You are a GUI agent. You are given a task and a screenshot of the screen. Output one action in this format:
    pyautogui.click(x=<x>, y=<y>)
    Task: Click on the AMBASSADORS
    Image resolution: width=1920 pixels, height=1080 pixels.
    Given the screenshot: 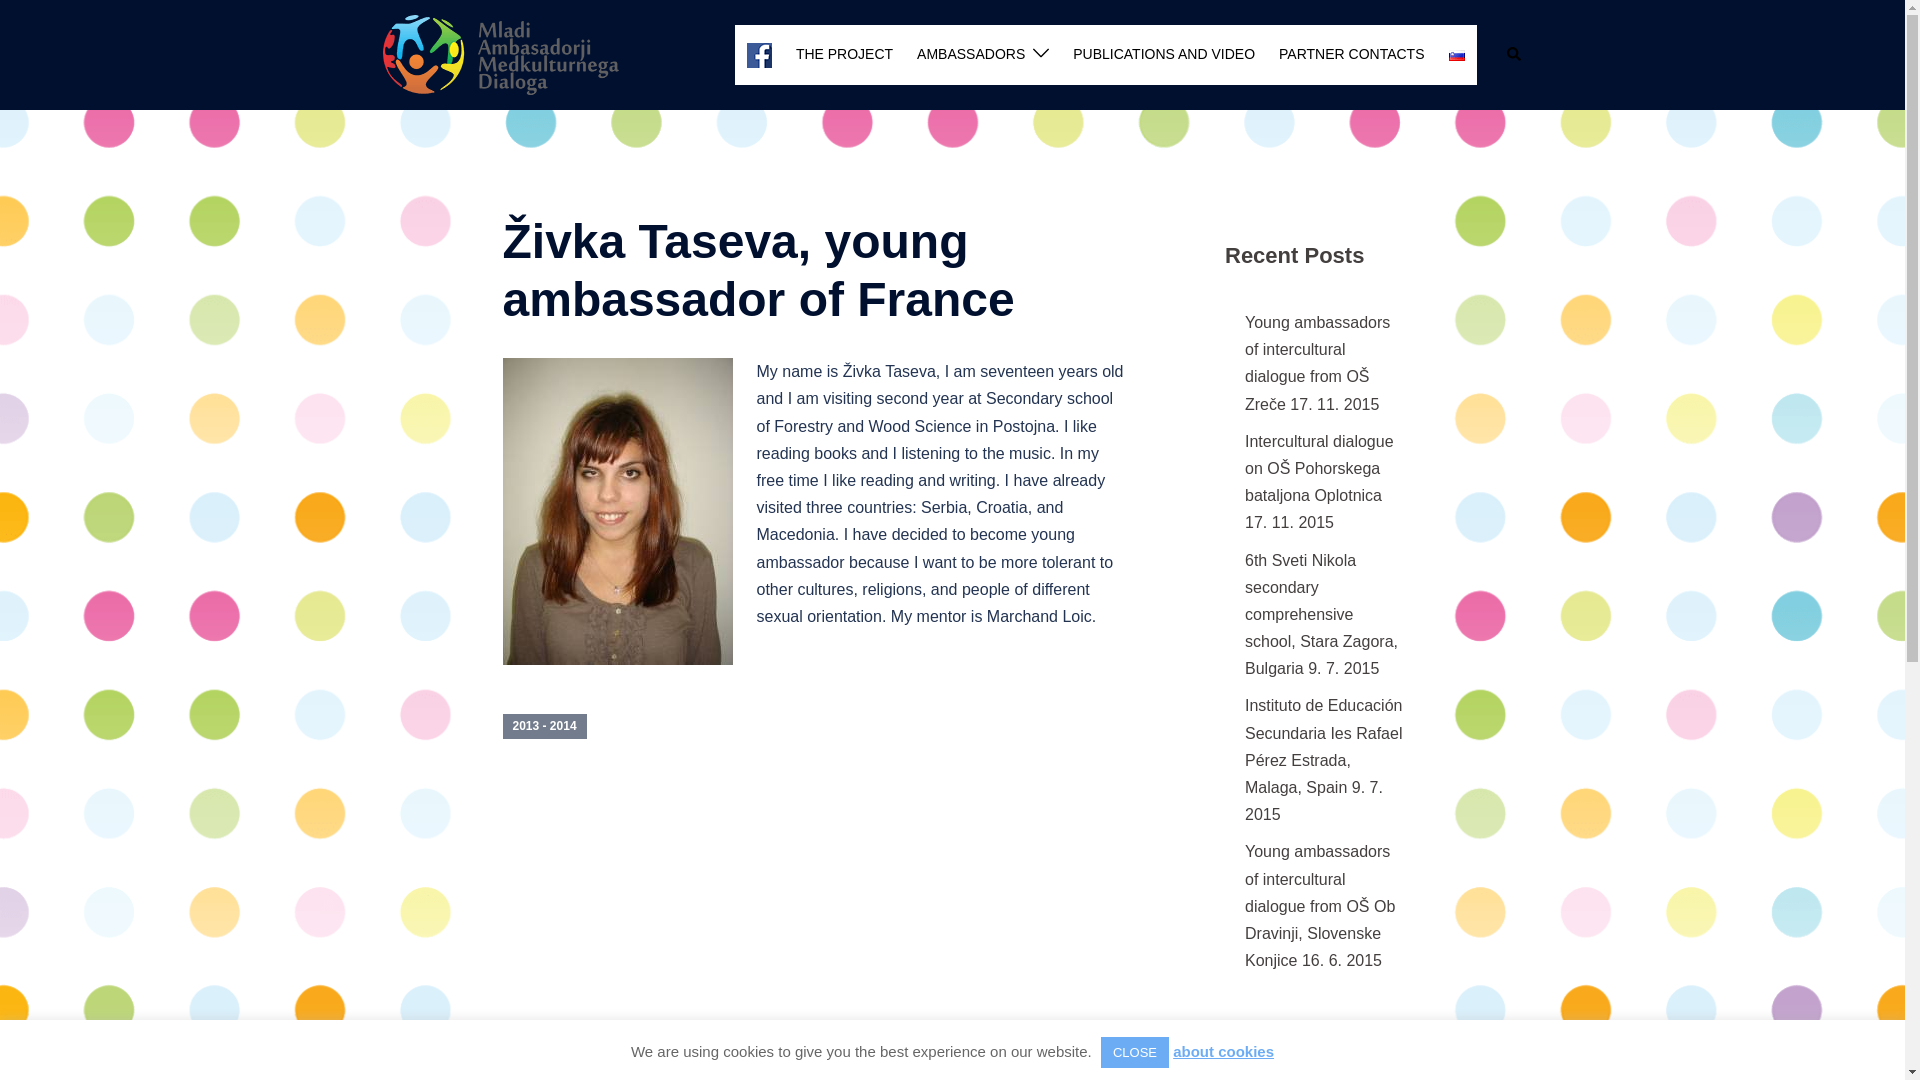 What is the action you would take?
    pyautogui.click(x=971, y=54)
    